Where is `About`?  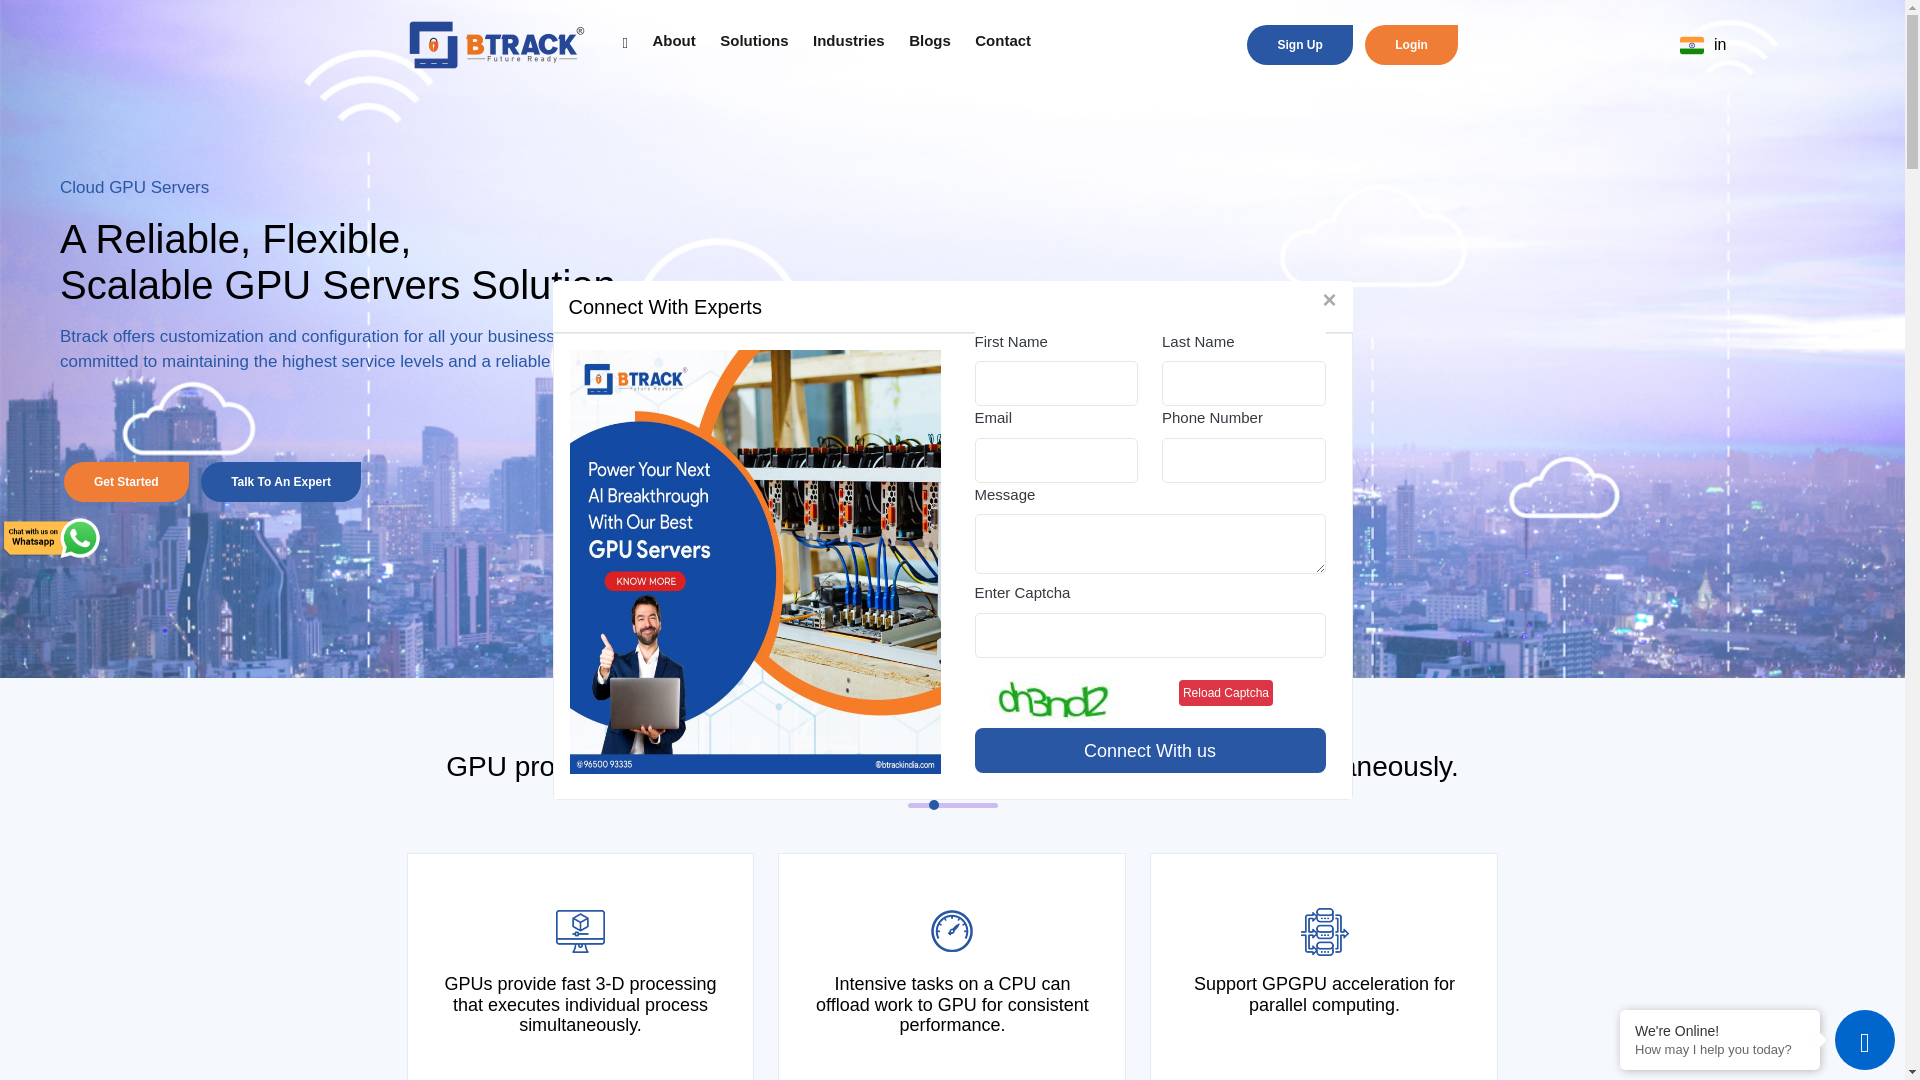 About is located at coordinates (674, 41).